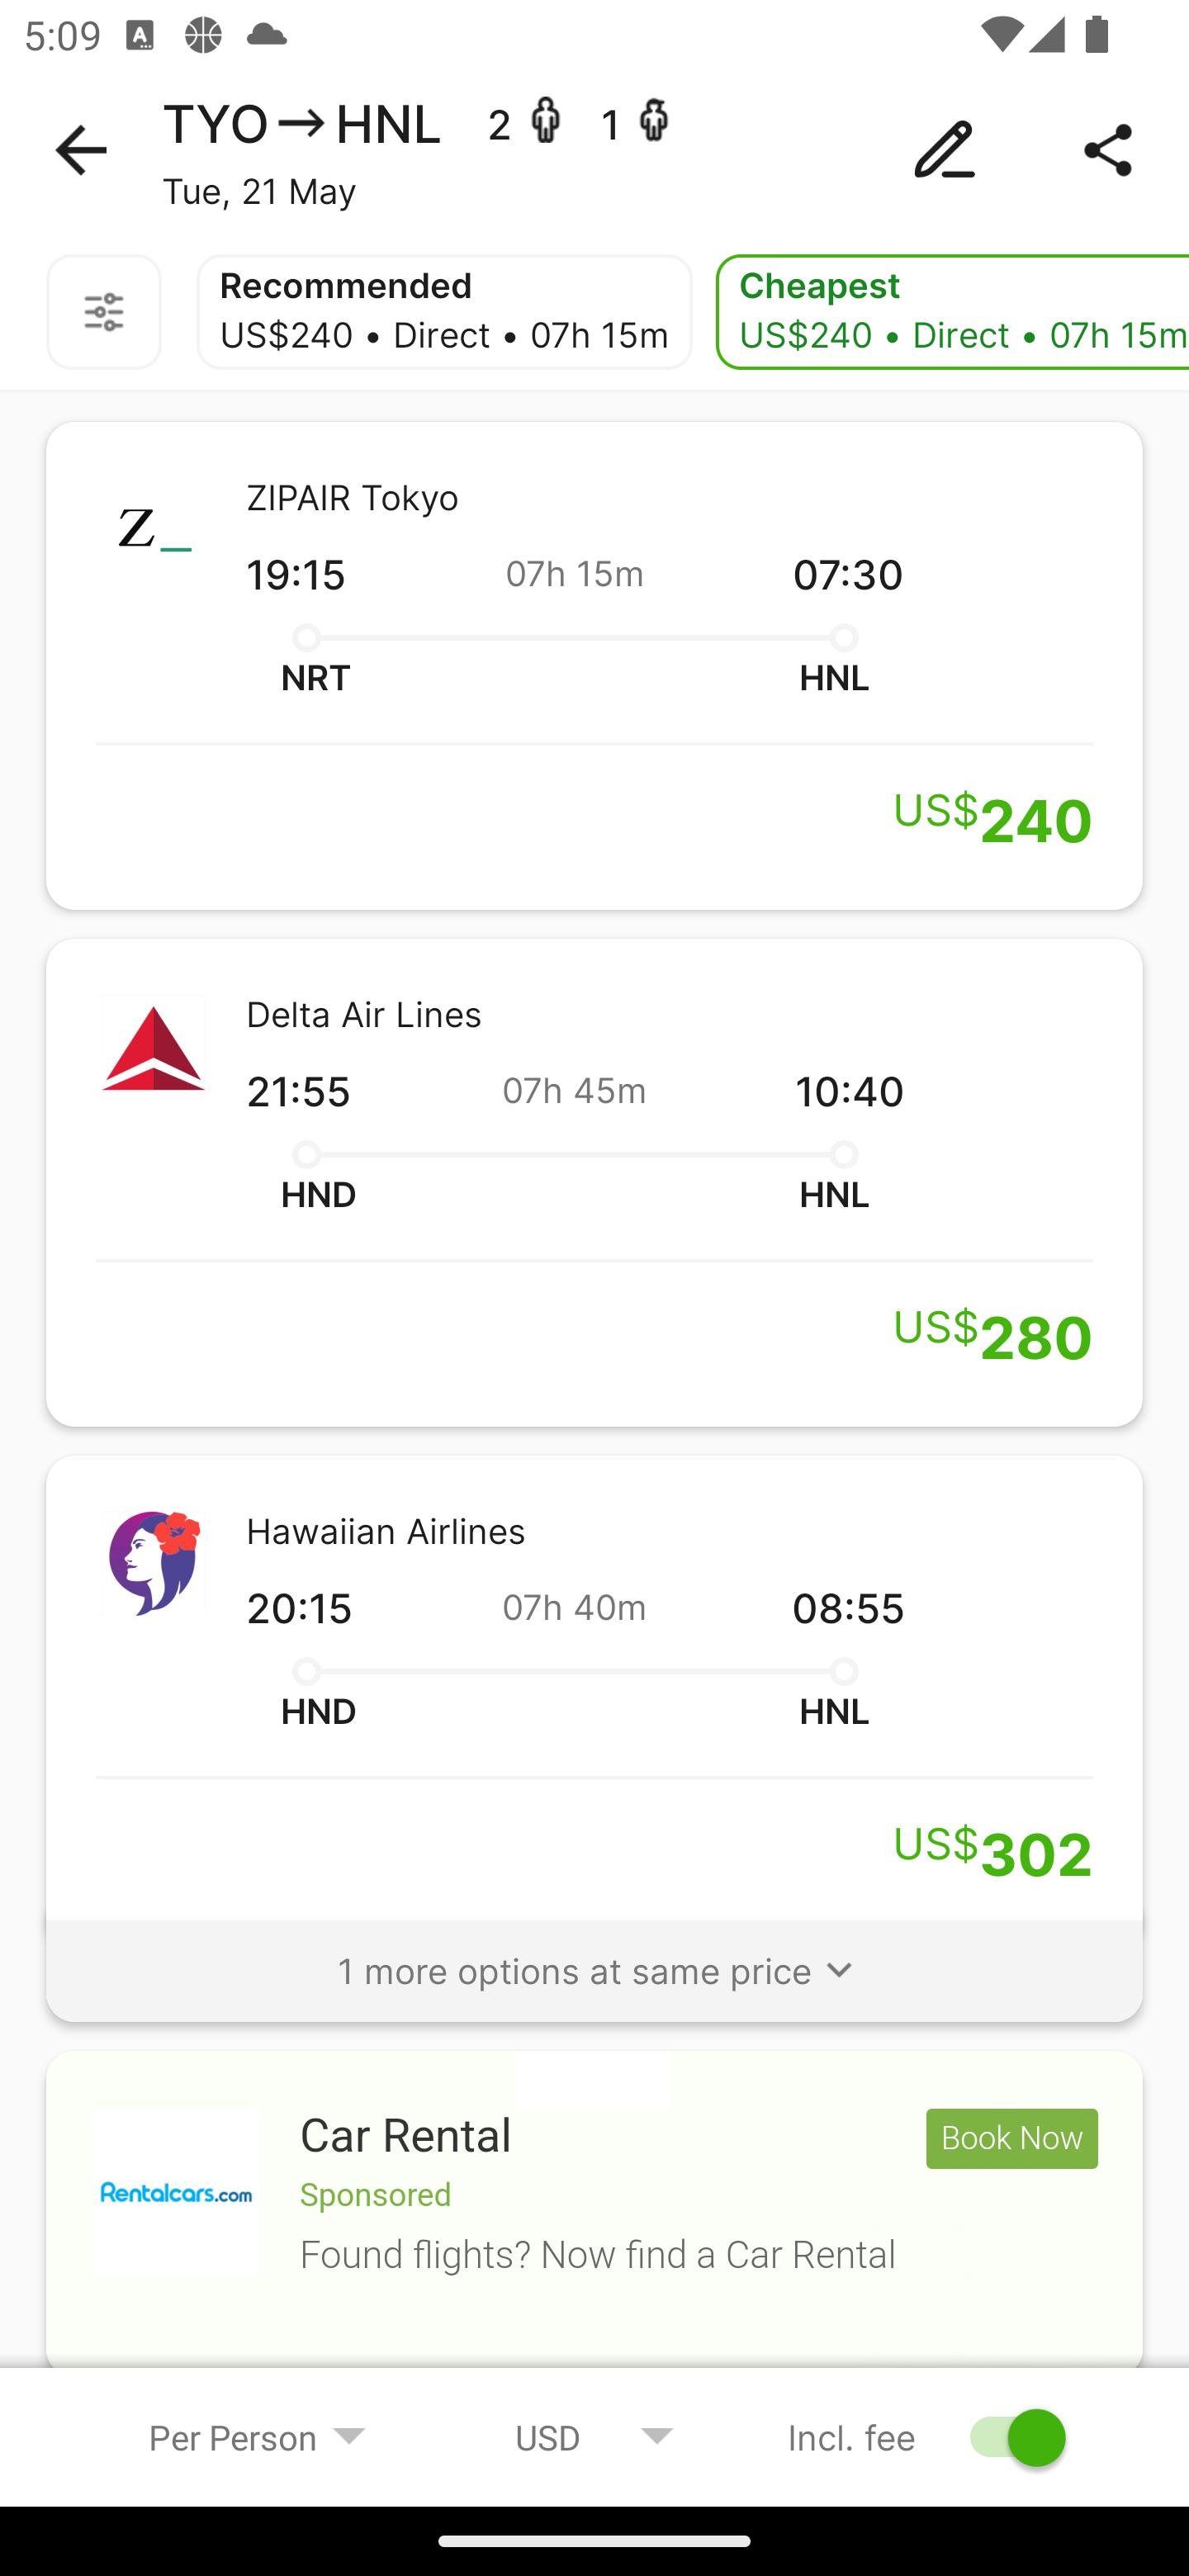 This screenshot has width=1189, height=2576. Describe the element at coordinates (594, 2436) in the screenshot. I see `USD` at that location.